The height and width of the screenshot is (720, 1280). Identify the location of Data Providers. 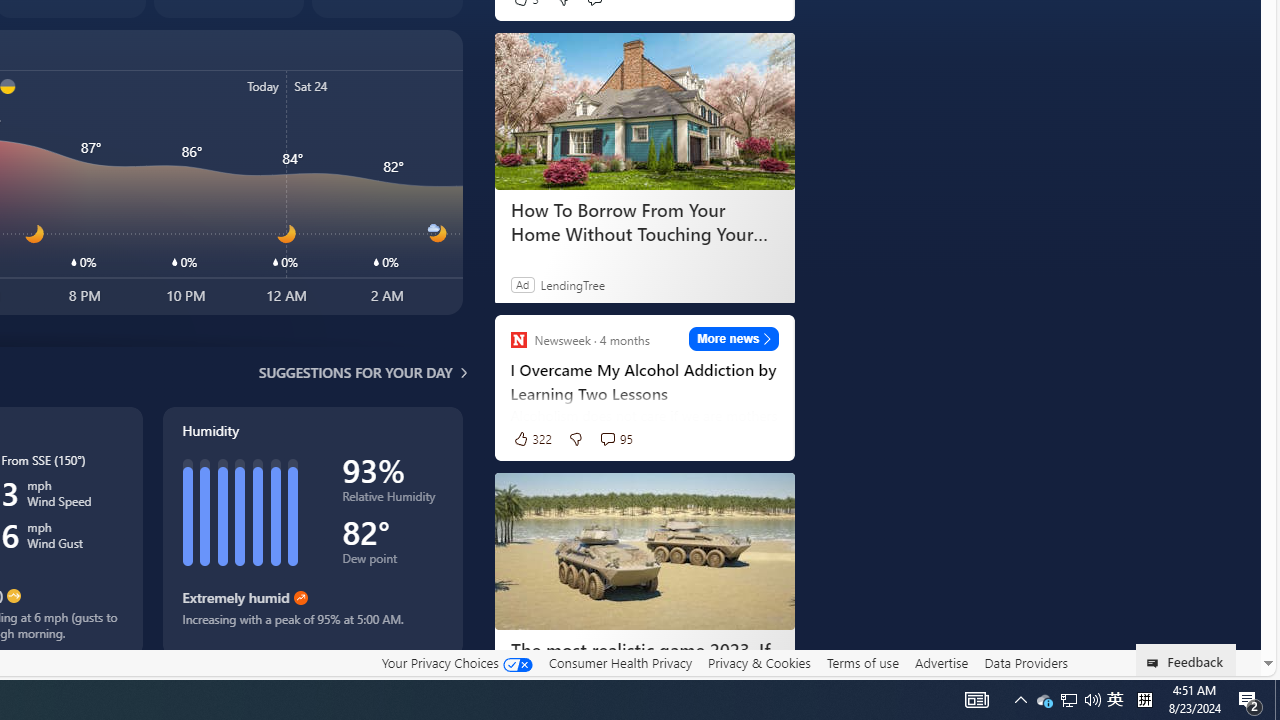
(1026, 662).